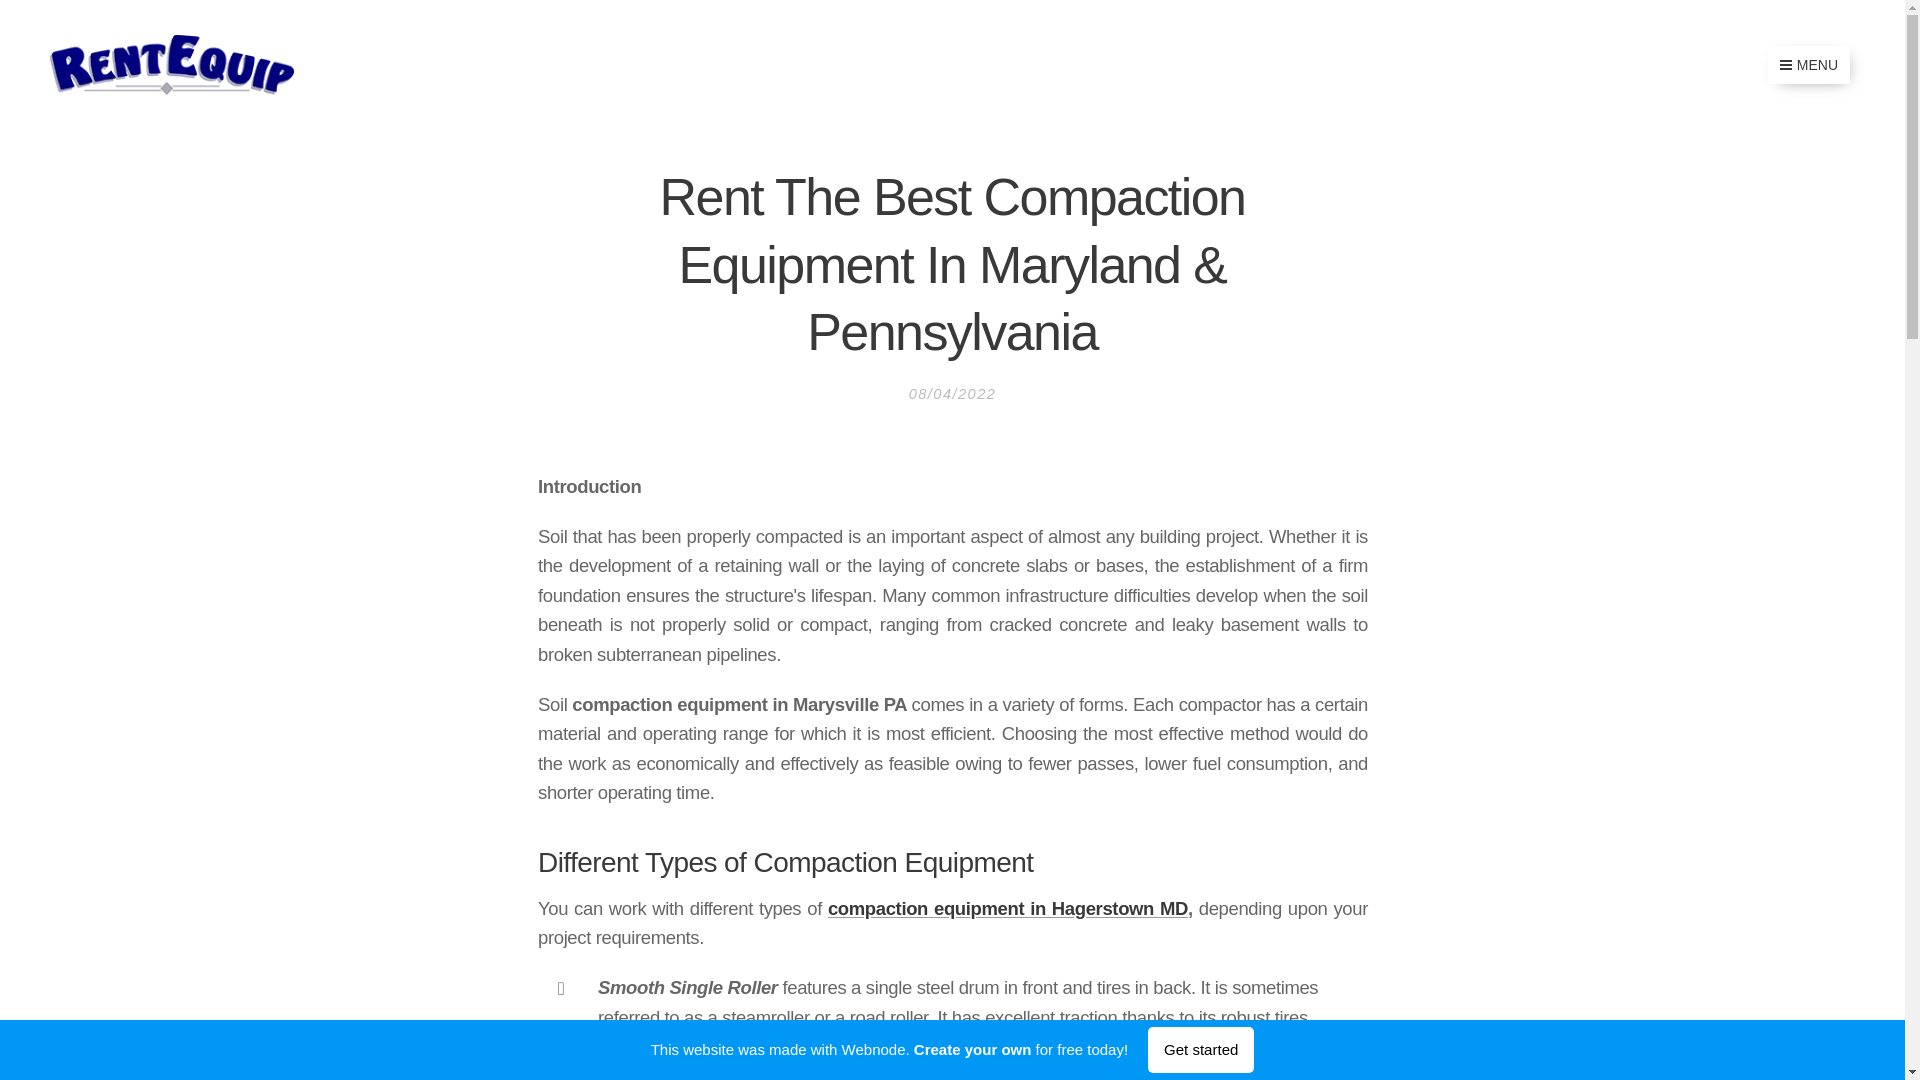 This screenshot has height=1080, width=1920. I want to click on compaction equipment in Hagerstown MD, so click(1006, 908).